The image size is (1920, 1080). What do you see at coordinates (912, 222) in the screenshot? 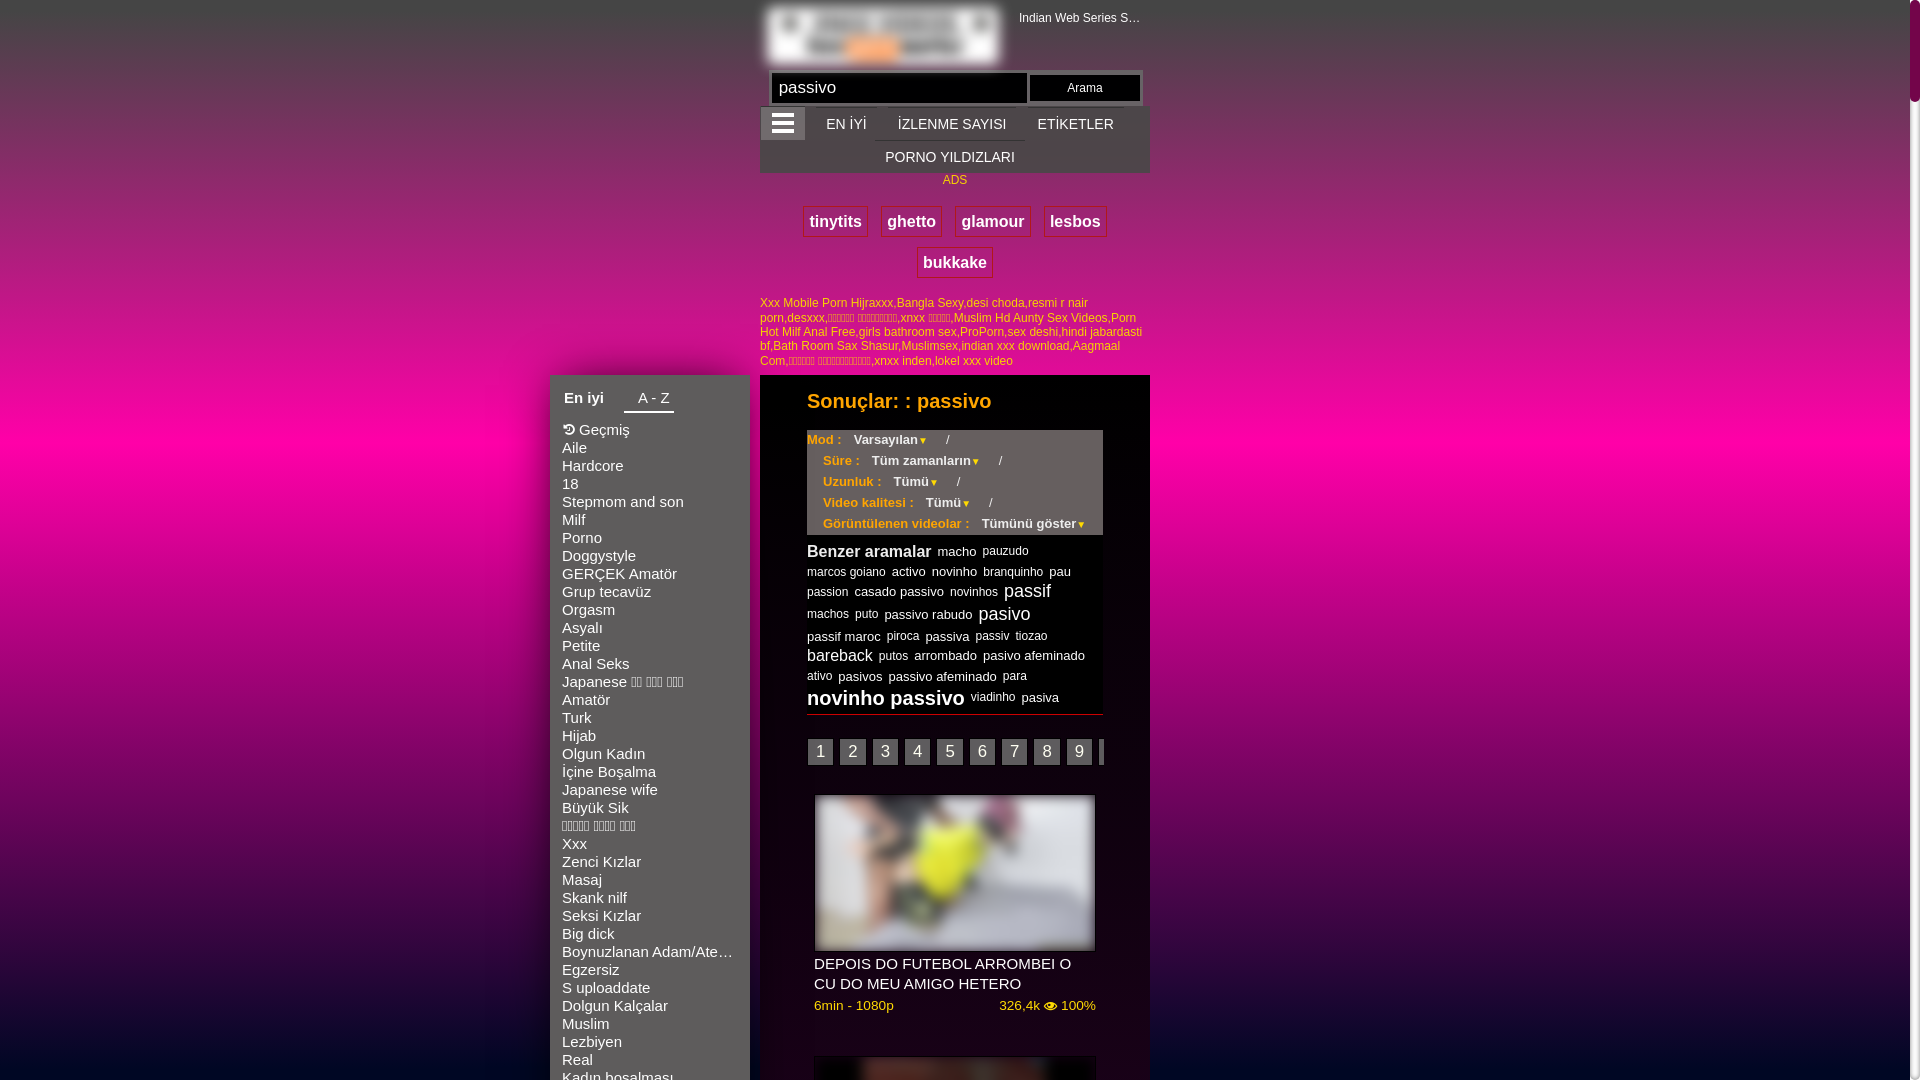
I see `ghetto` at bounding box center [912, 222].